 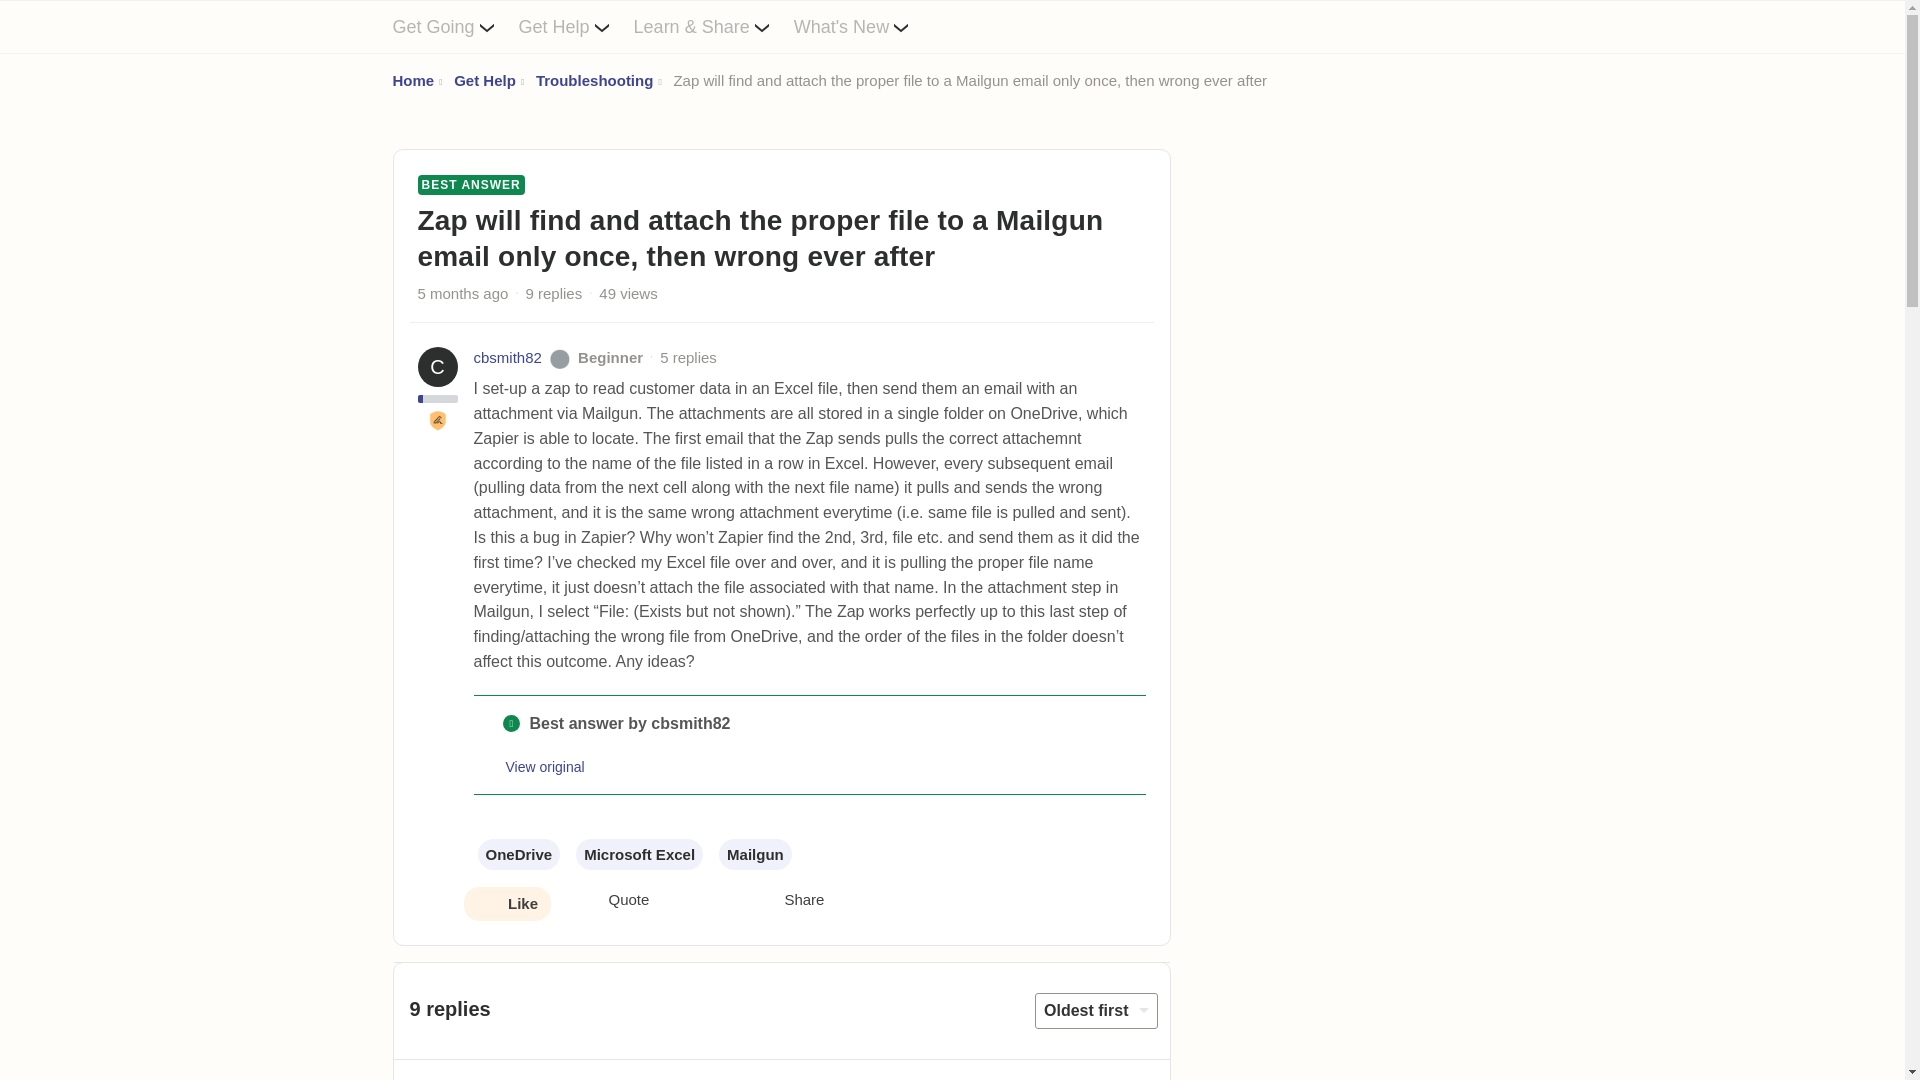 What do you see at coordinates (438, 366) in the screenshot?
I see `C` at bounding box center [438, 366].